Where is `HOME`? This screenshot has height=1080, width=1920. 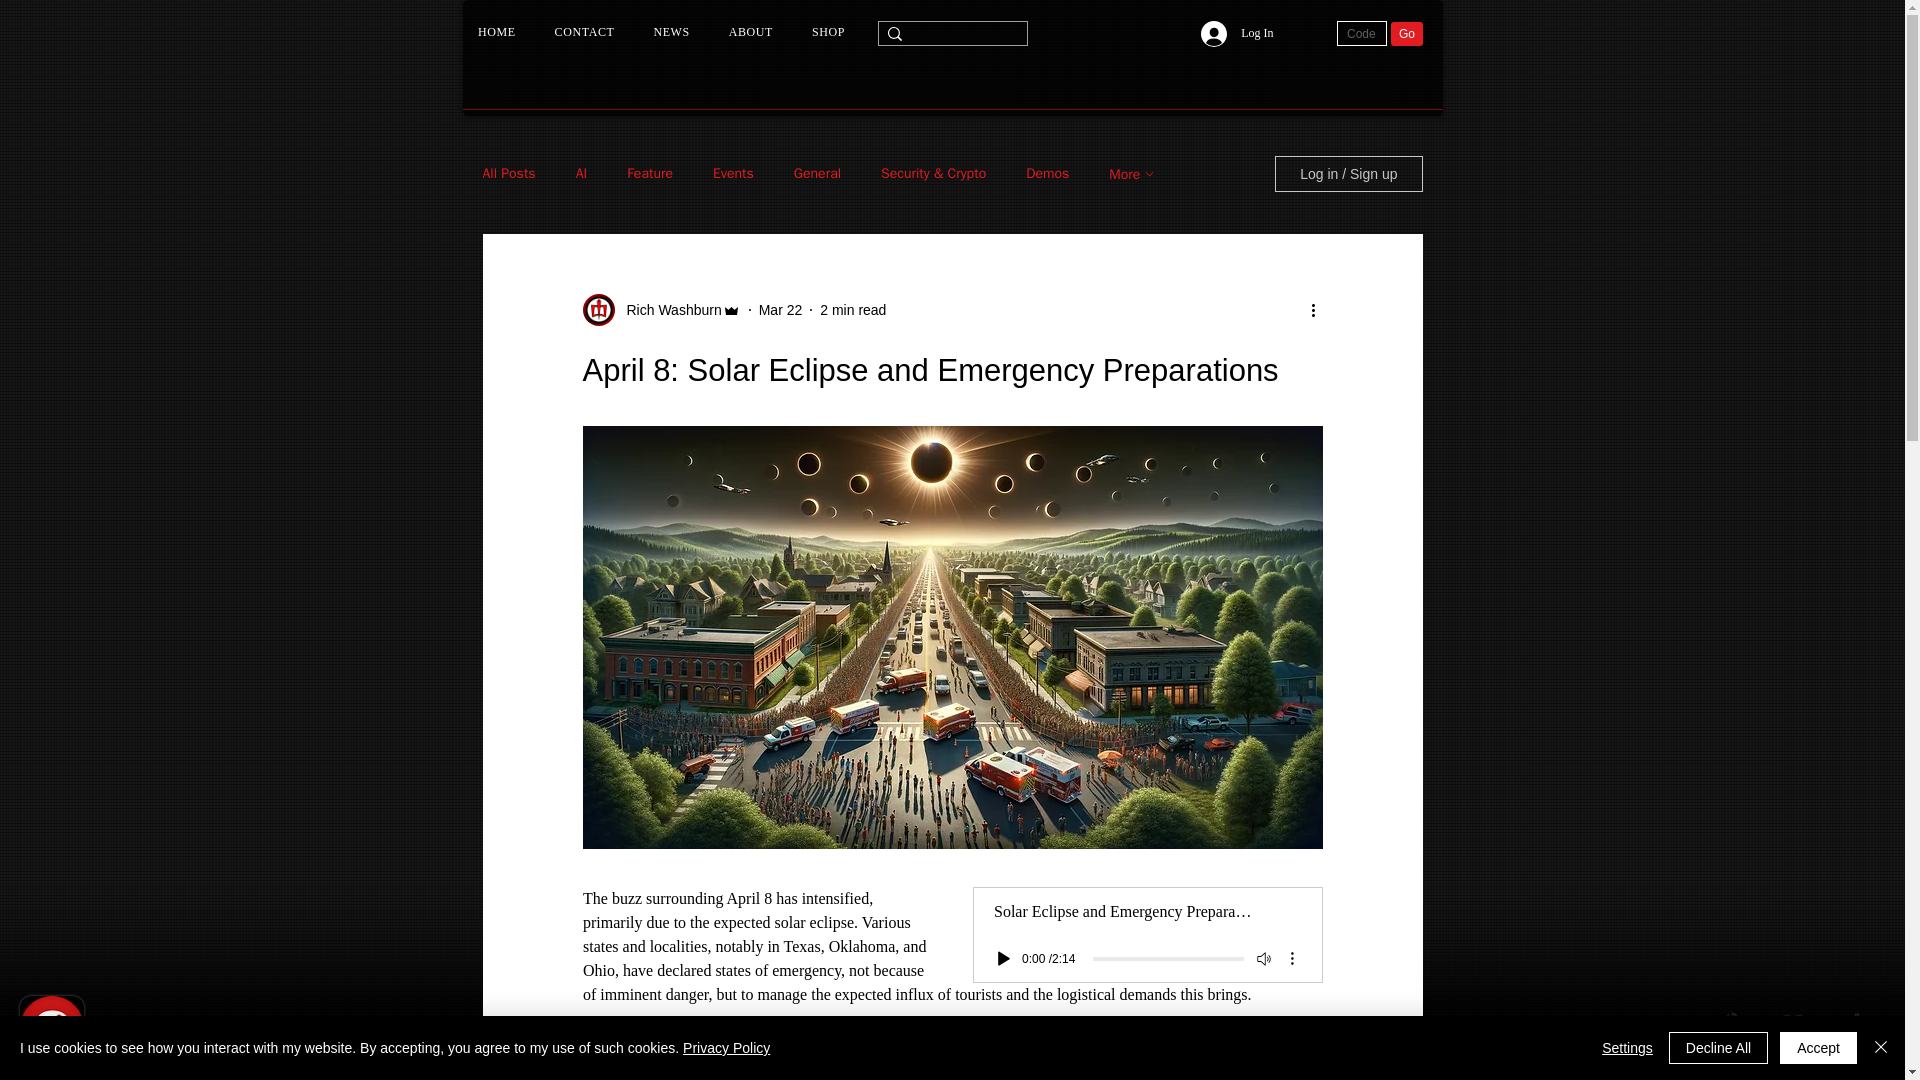
HOME is located at coordinates (496, 32).